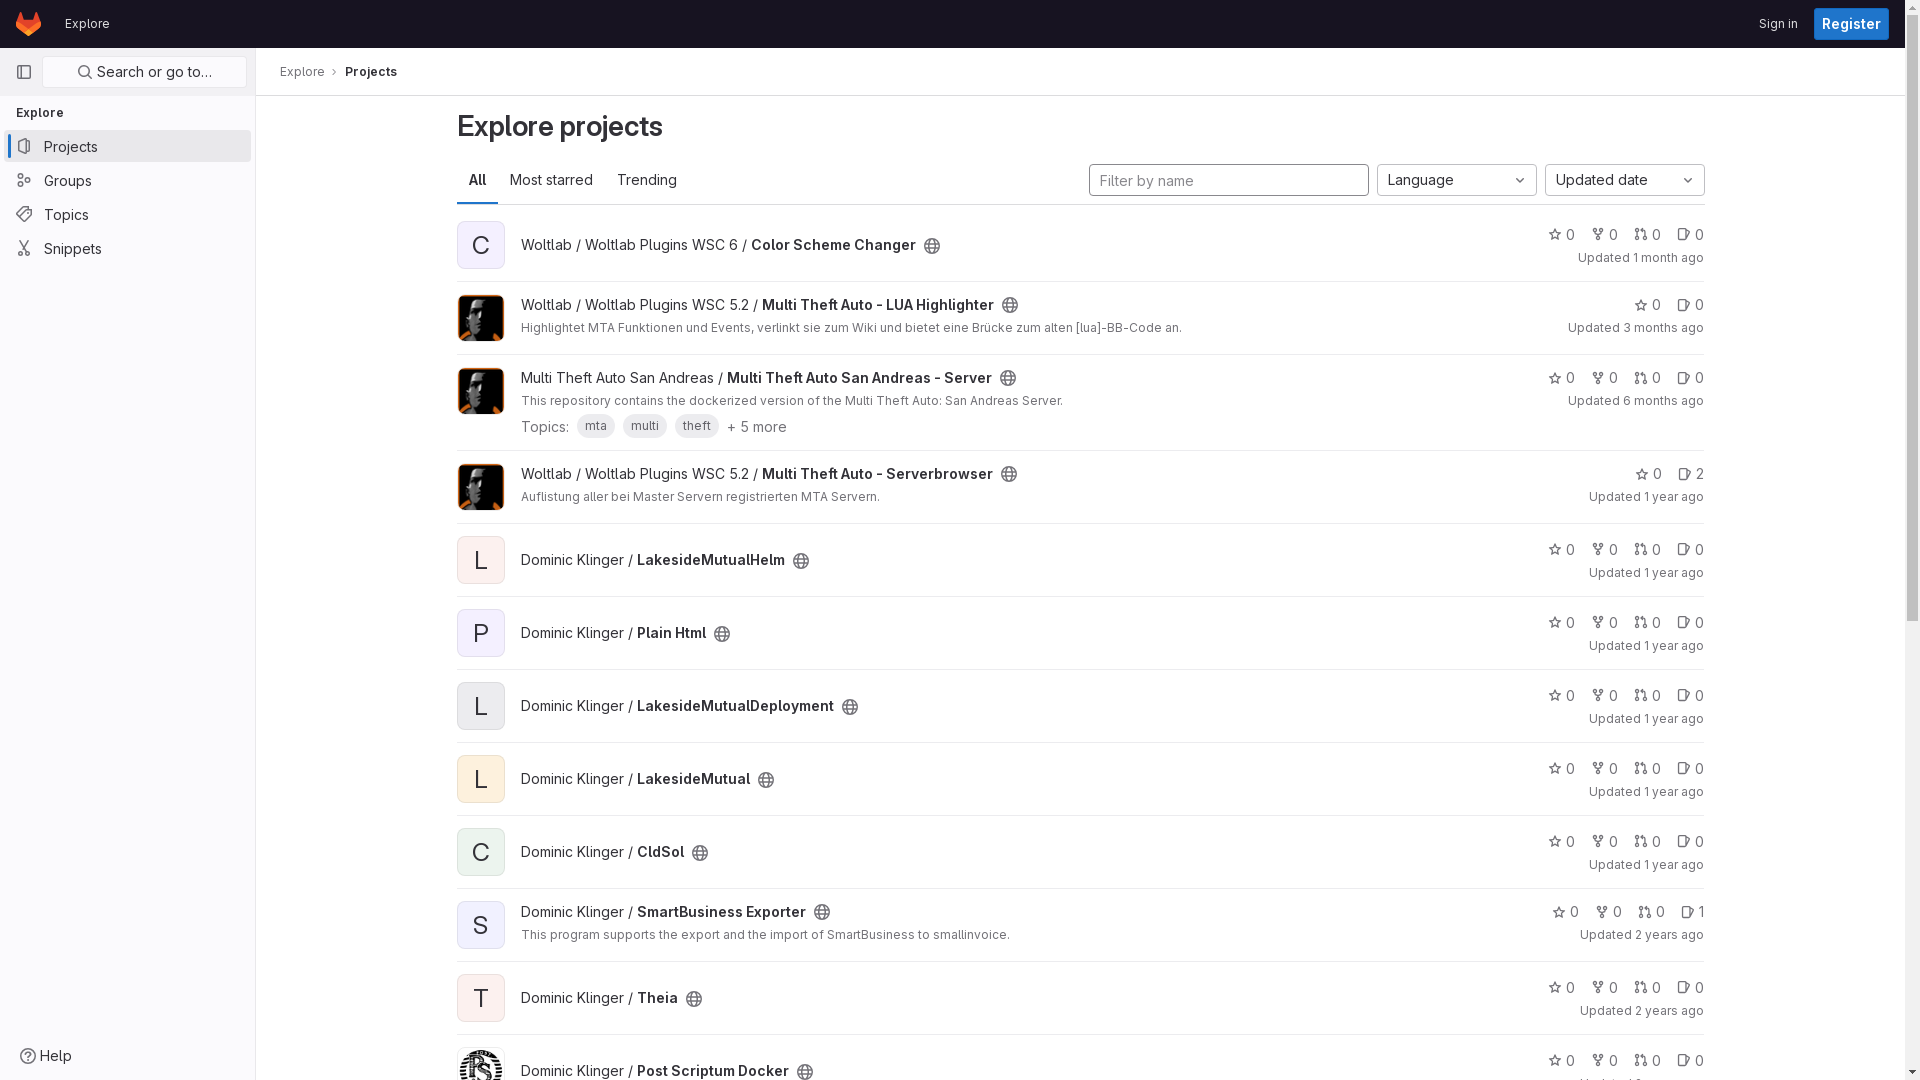 The width and height of the screenshot is (1920, 1080). What do you see at coordinates (1562, 622) in the screenshot?
I see `0` at bounding box center [1562, 622].